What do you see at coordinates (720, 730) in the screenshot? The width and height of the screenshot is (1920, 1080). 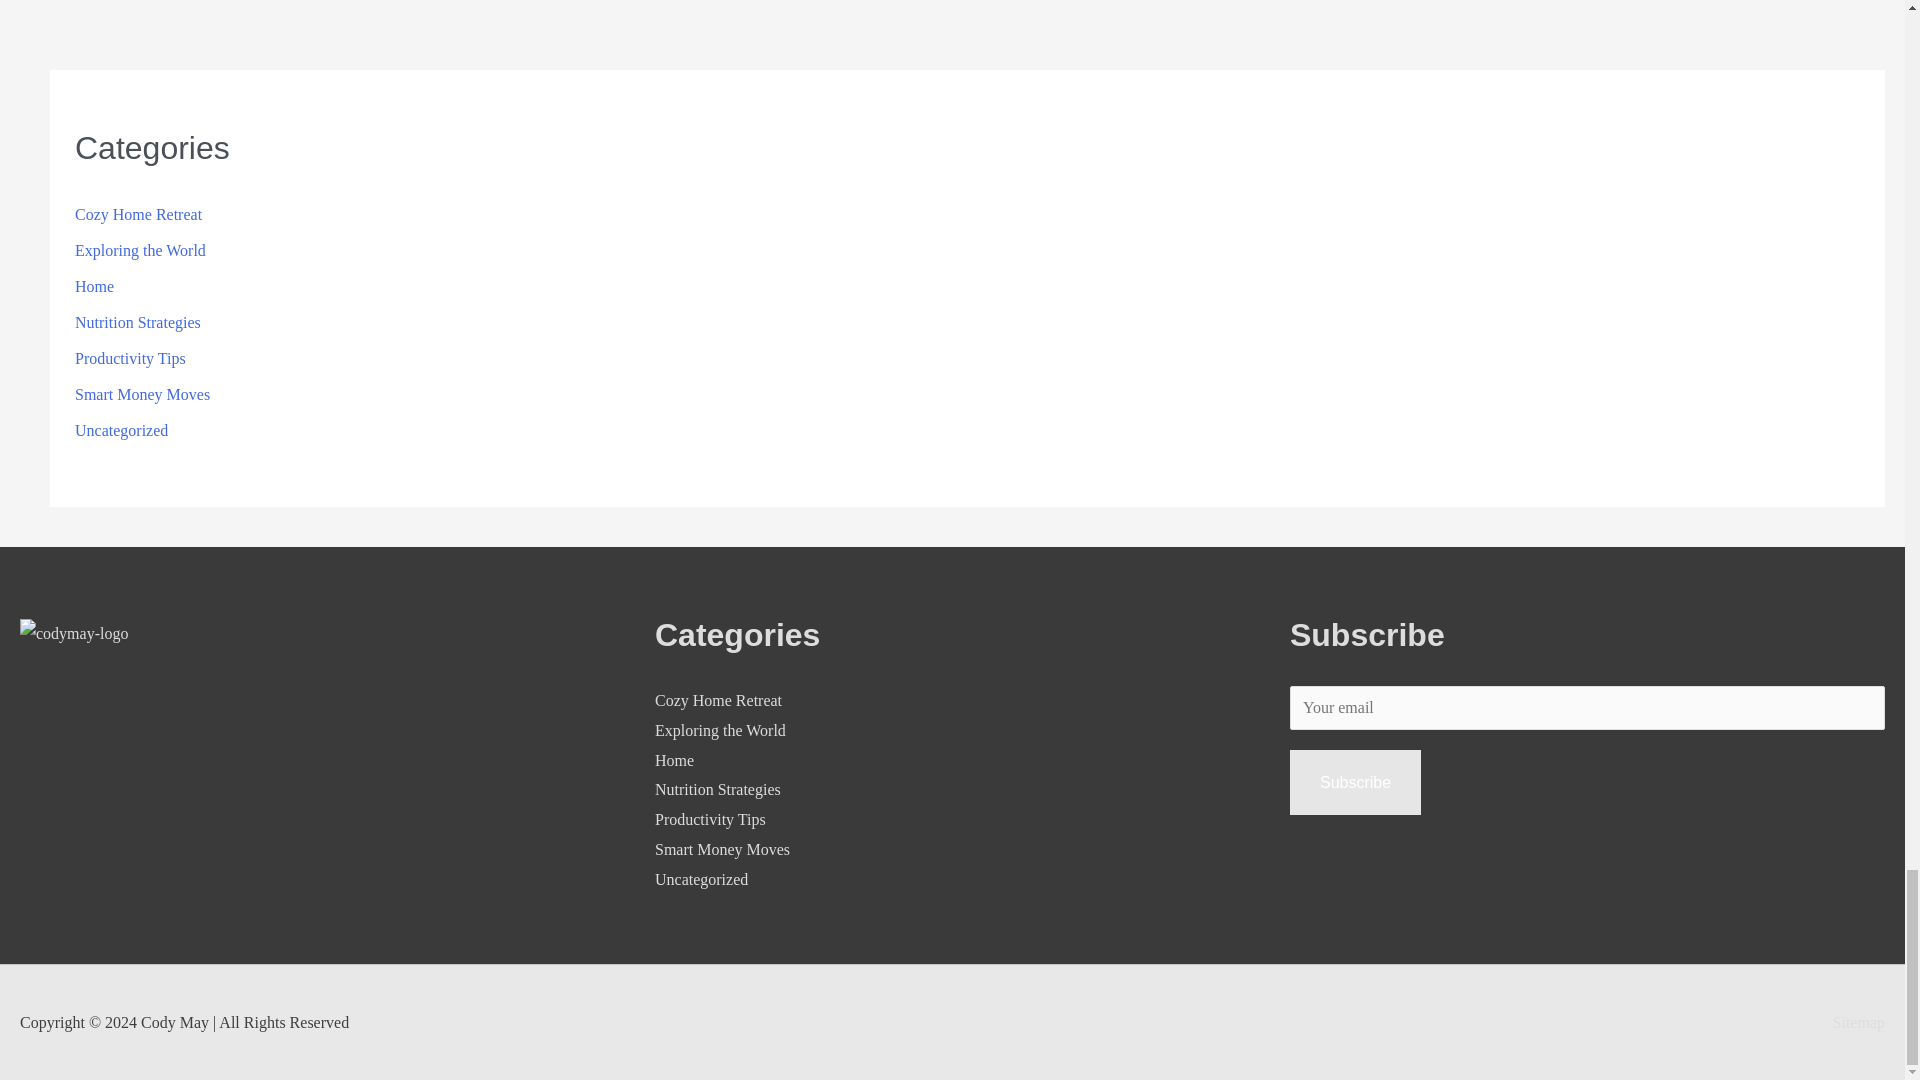 I see `Exploring the World` at bounding box center [720, 730].